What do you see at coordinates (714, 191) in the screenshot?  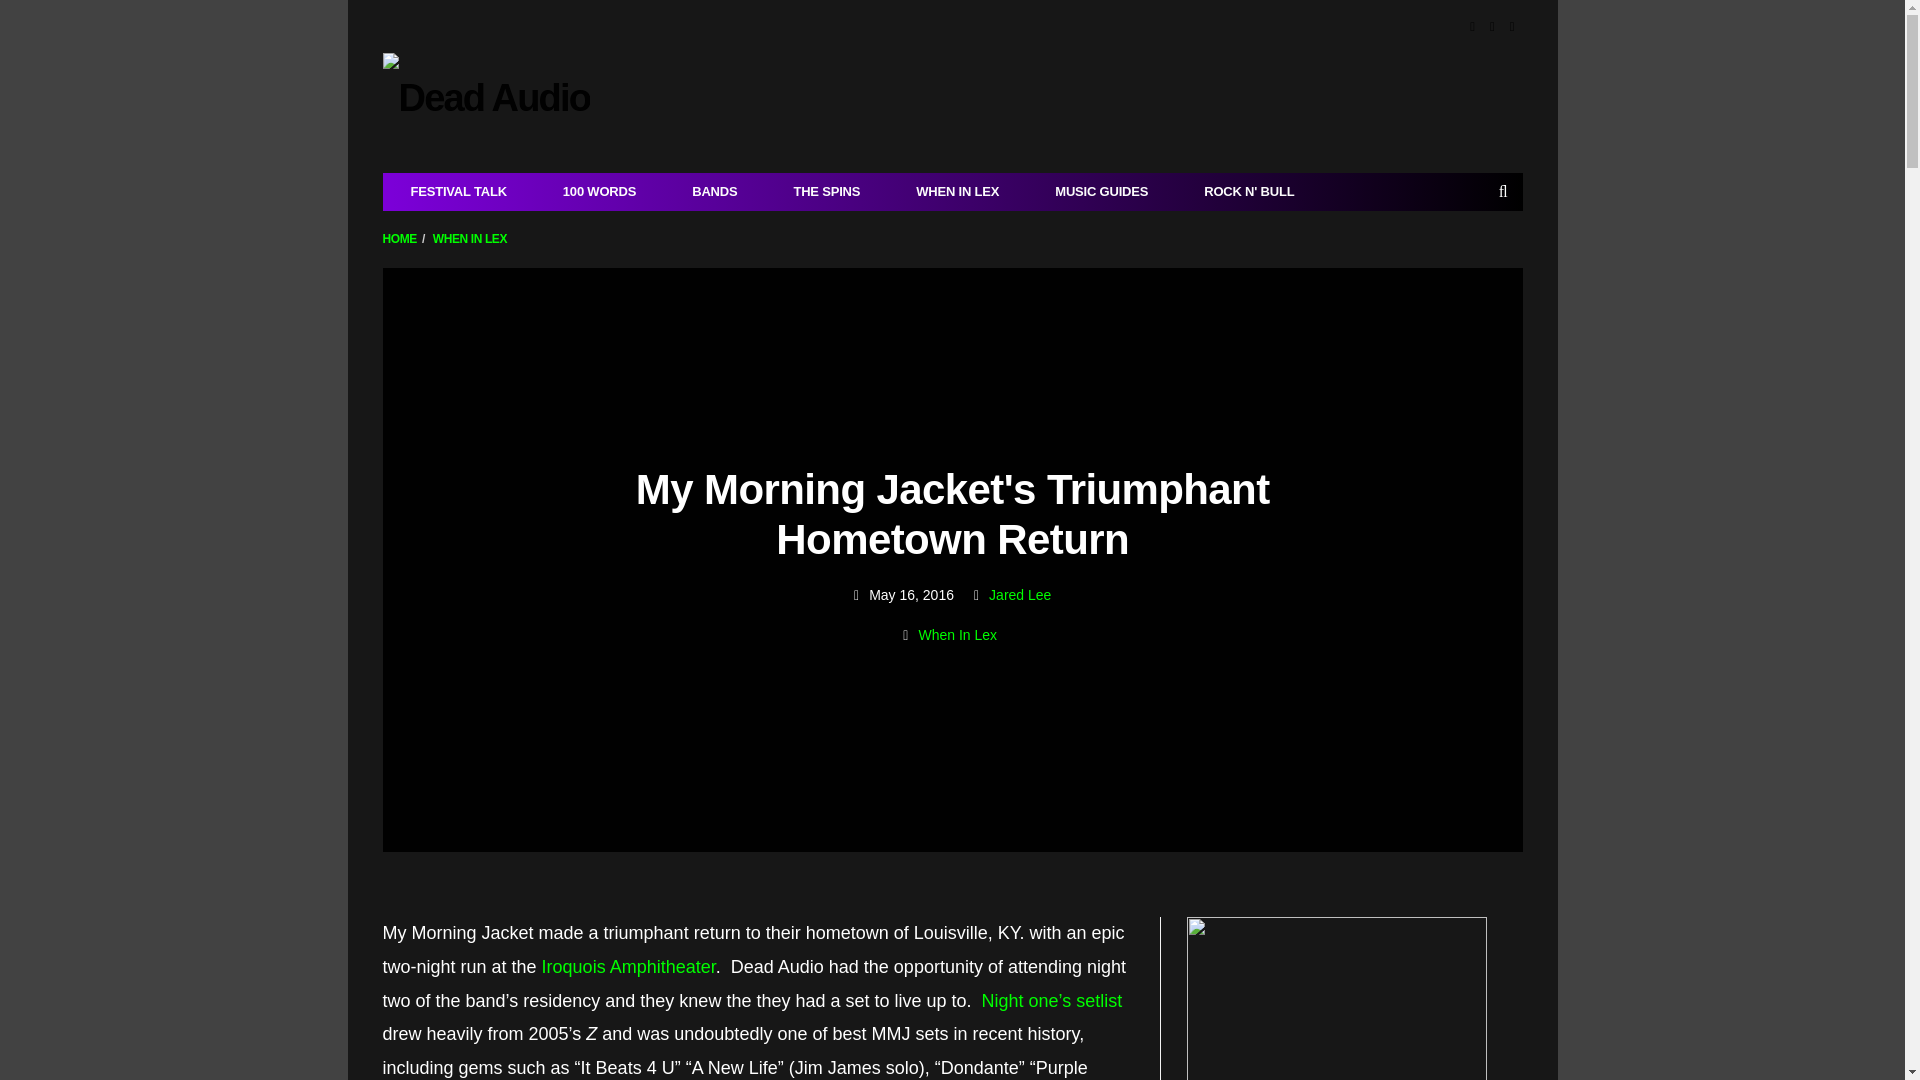 I see `BANDS` at bounding box center [714, 191].